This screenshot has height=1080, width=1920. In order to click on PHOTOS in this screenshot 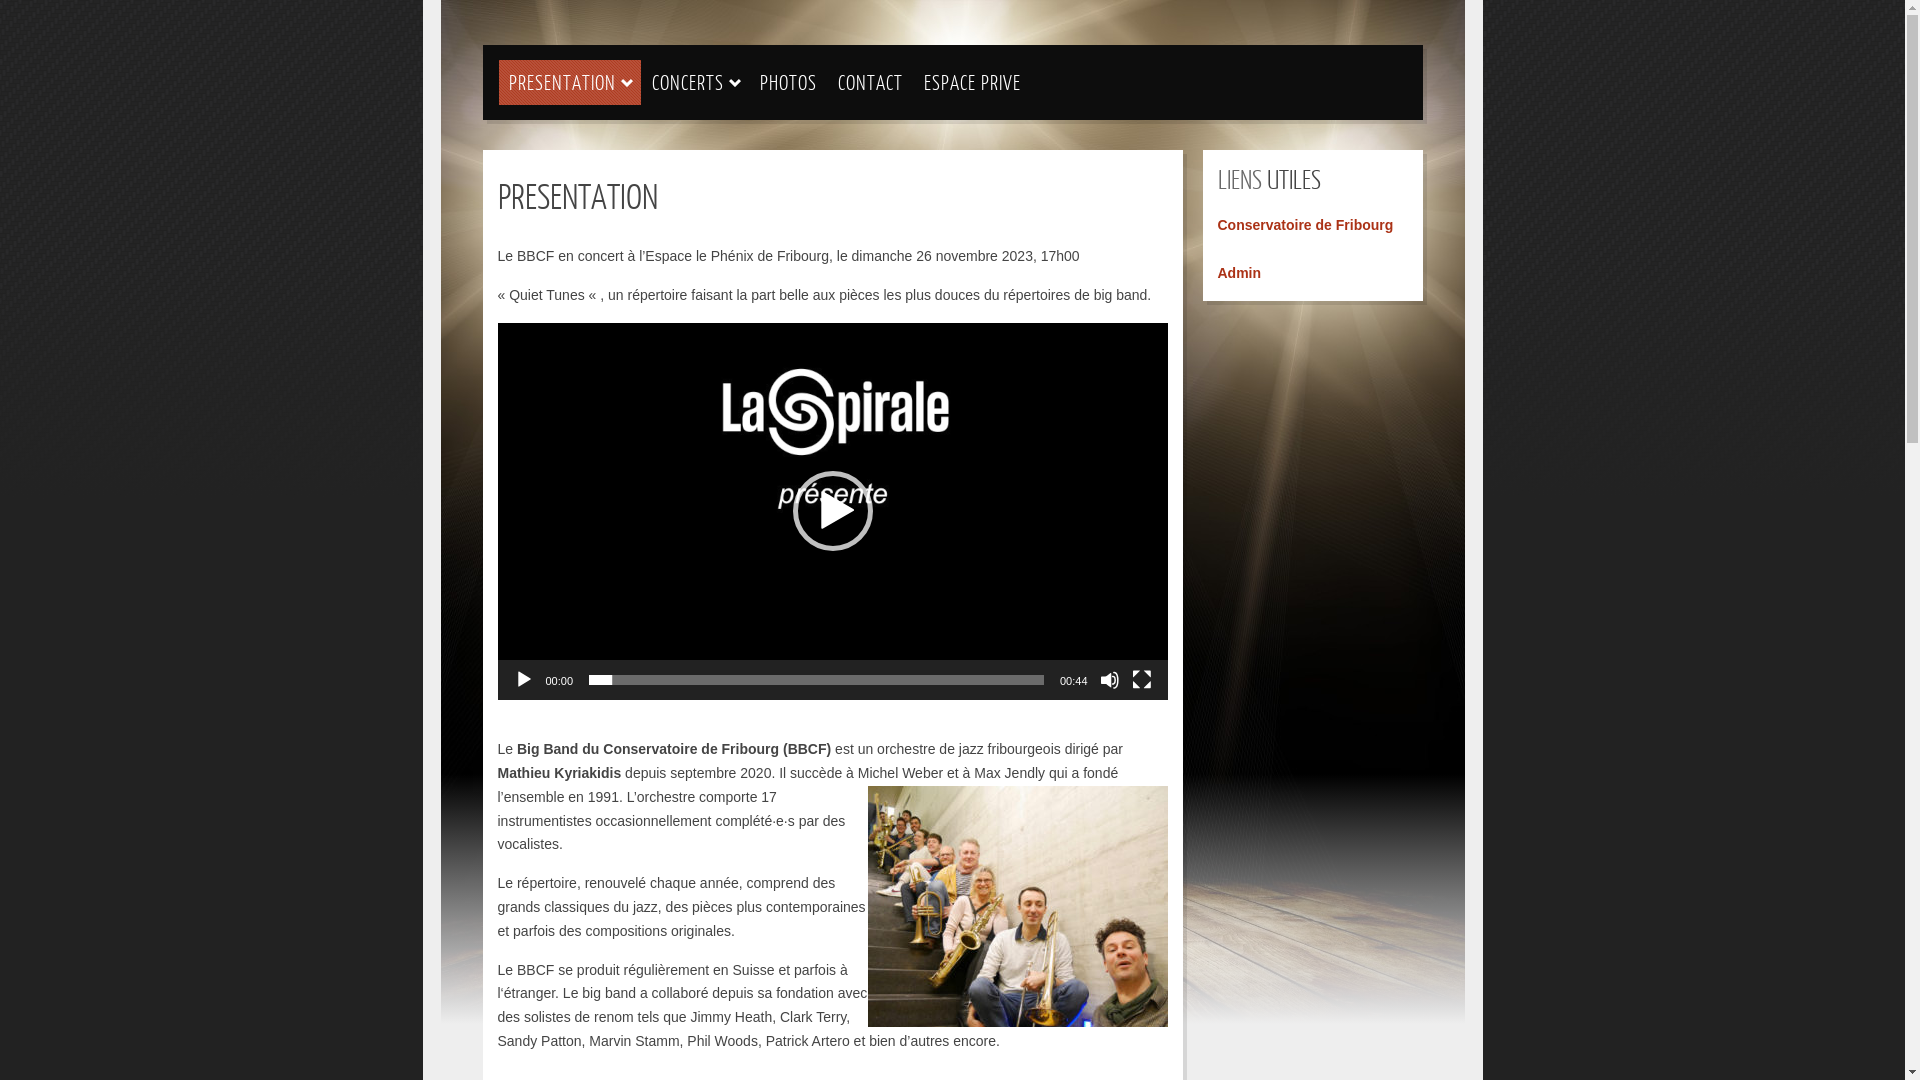, I will do `click(788, 82)`.